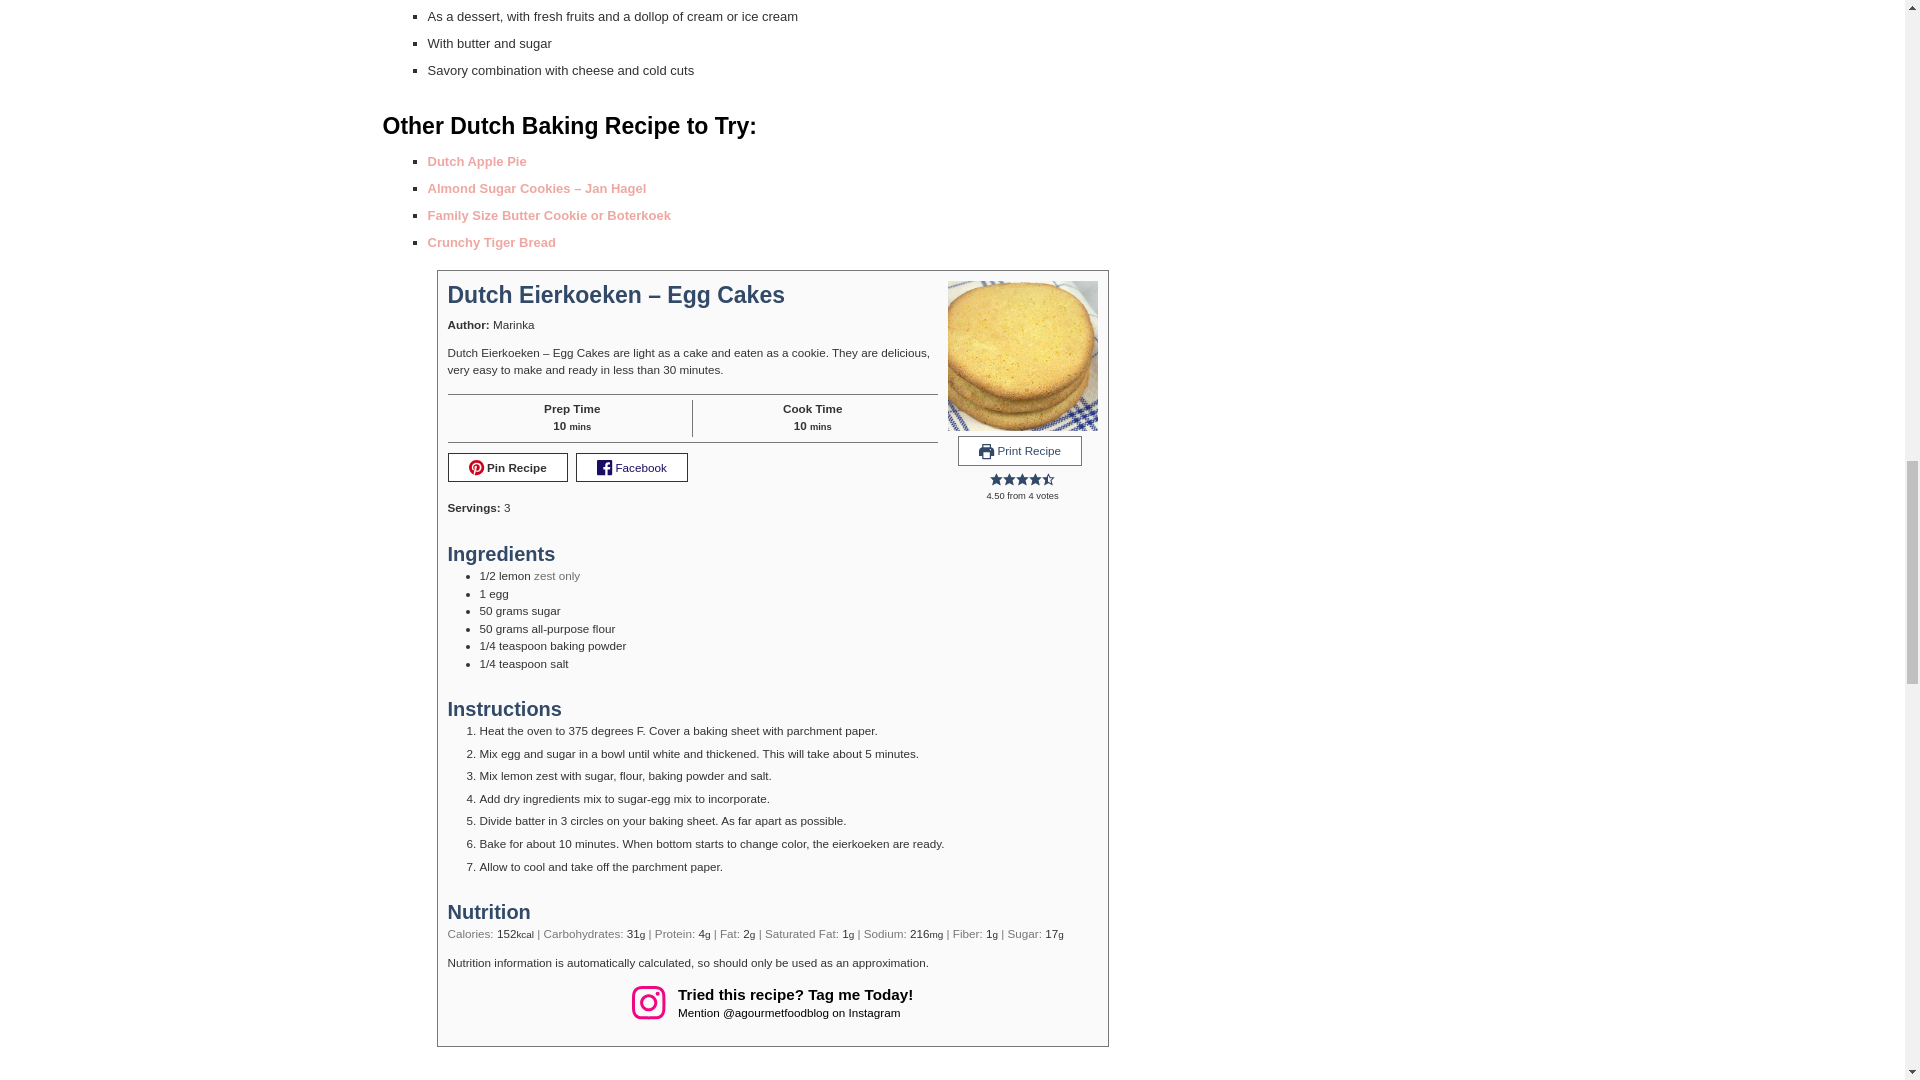 The width and height of the screenshot is (1920, 1080). I want to click on Family Size Butter Cookie or Boterkoek, so click(549, 215).